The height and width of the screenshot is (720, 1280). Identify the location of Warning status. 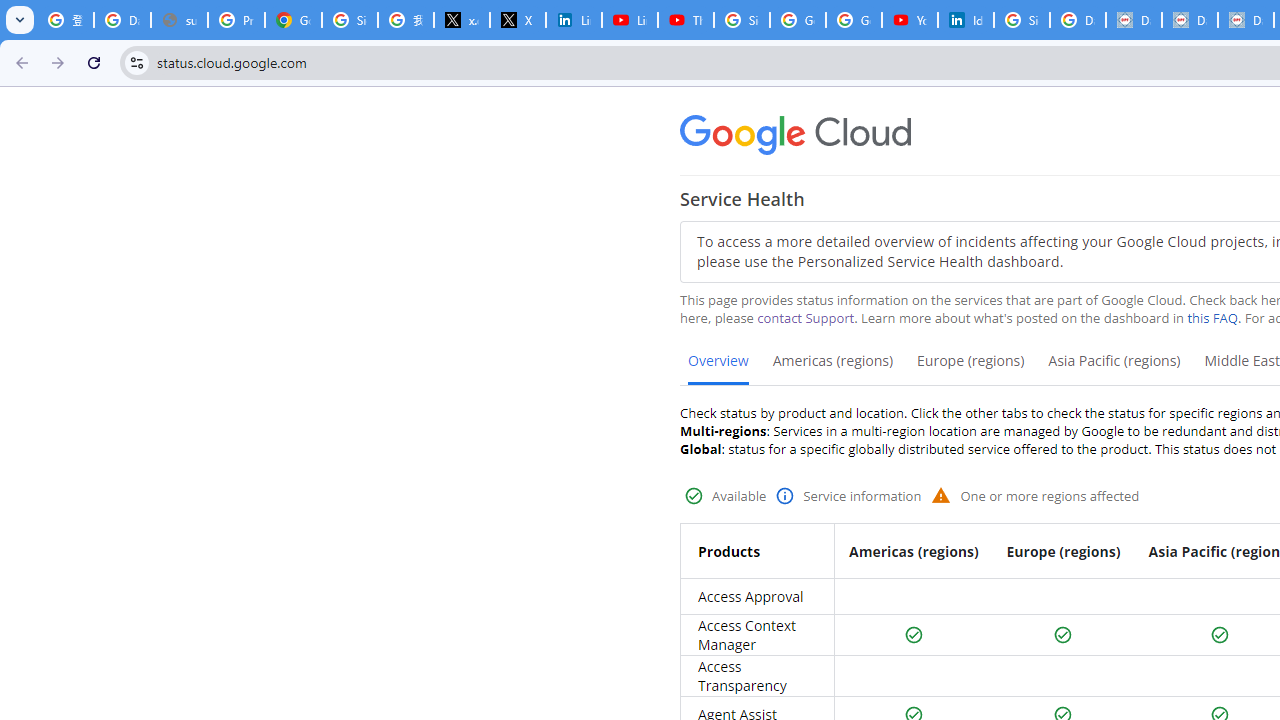
(941, 494).